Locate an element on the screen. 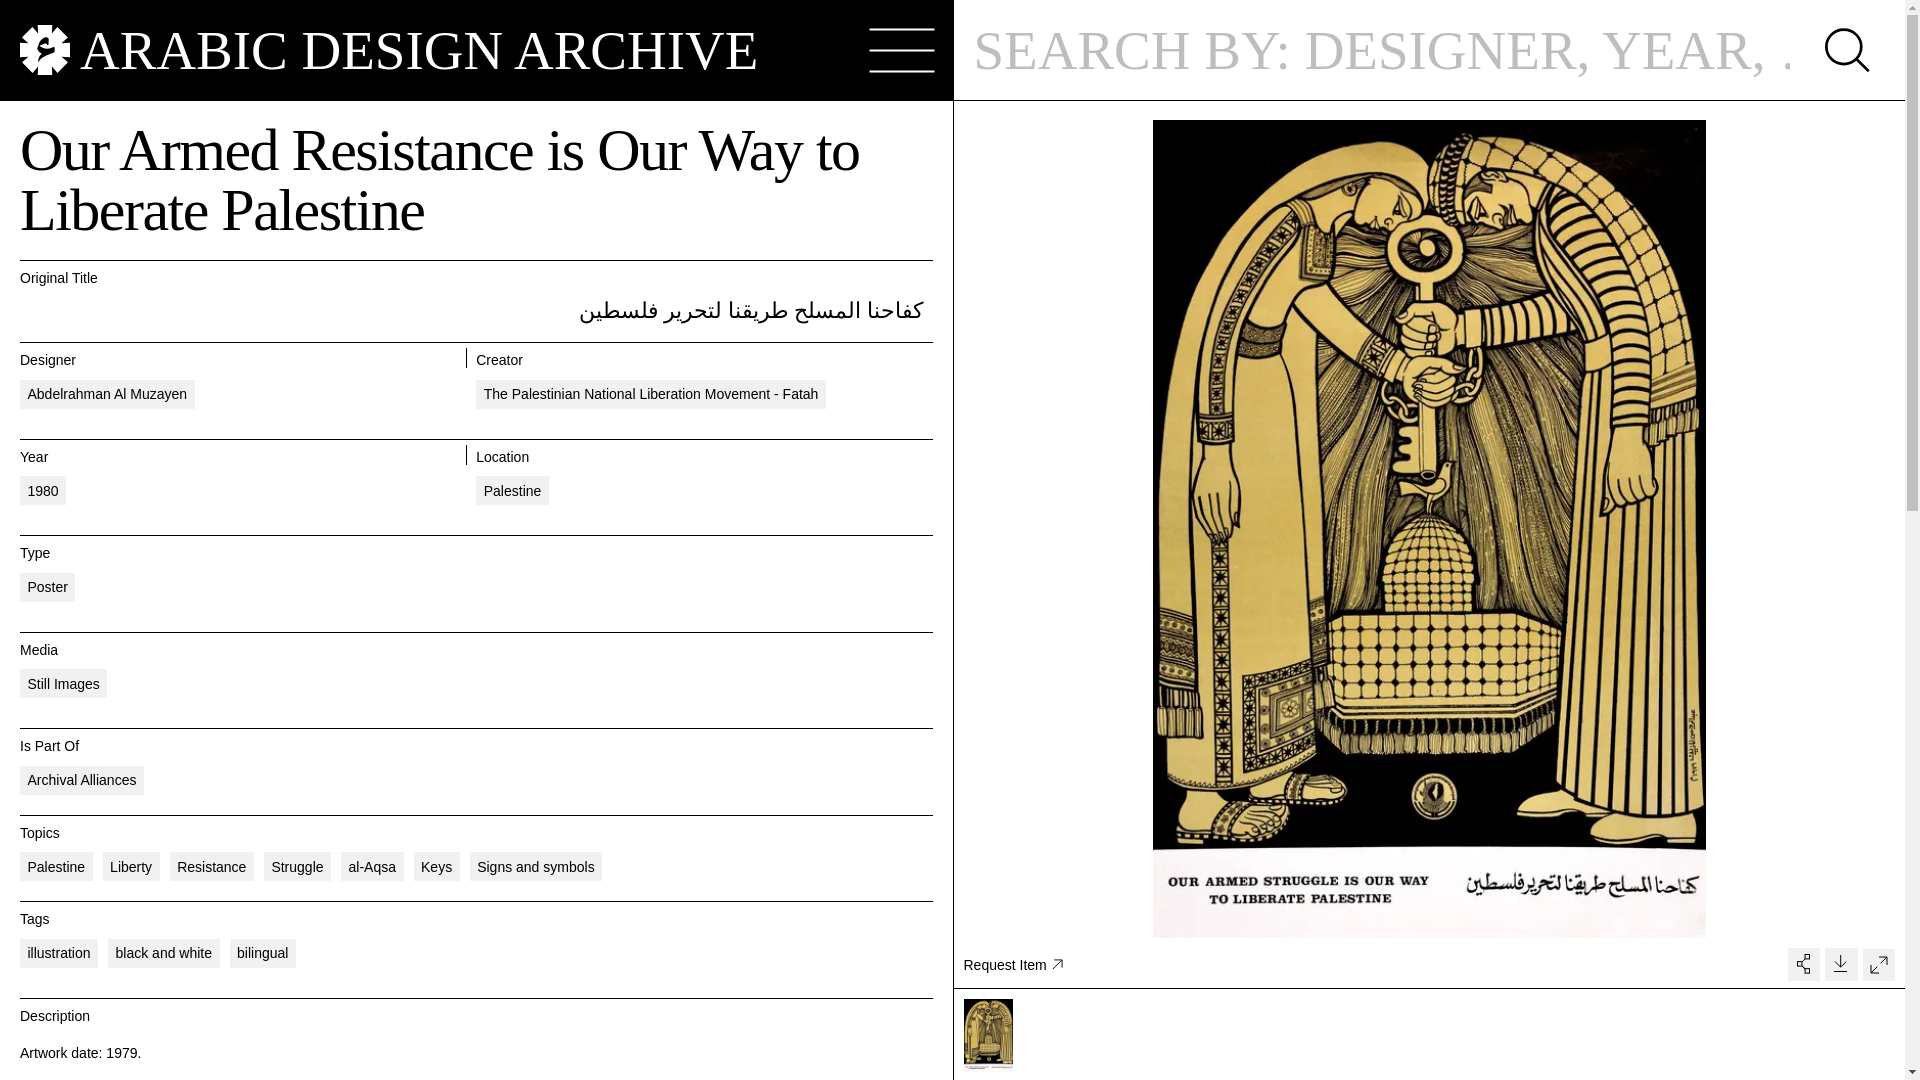 The height and width of the screenshot is (1080, 1920). Palestine is located at coordinates (56, 866).